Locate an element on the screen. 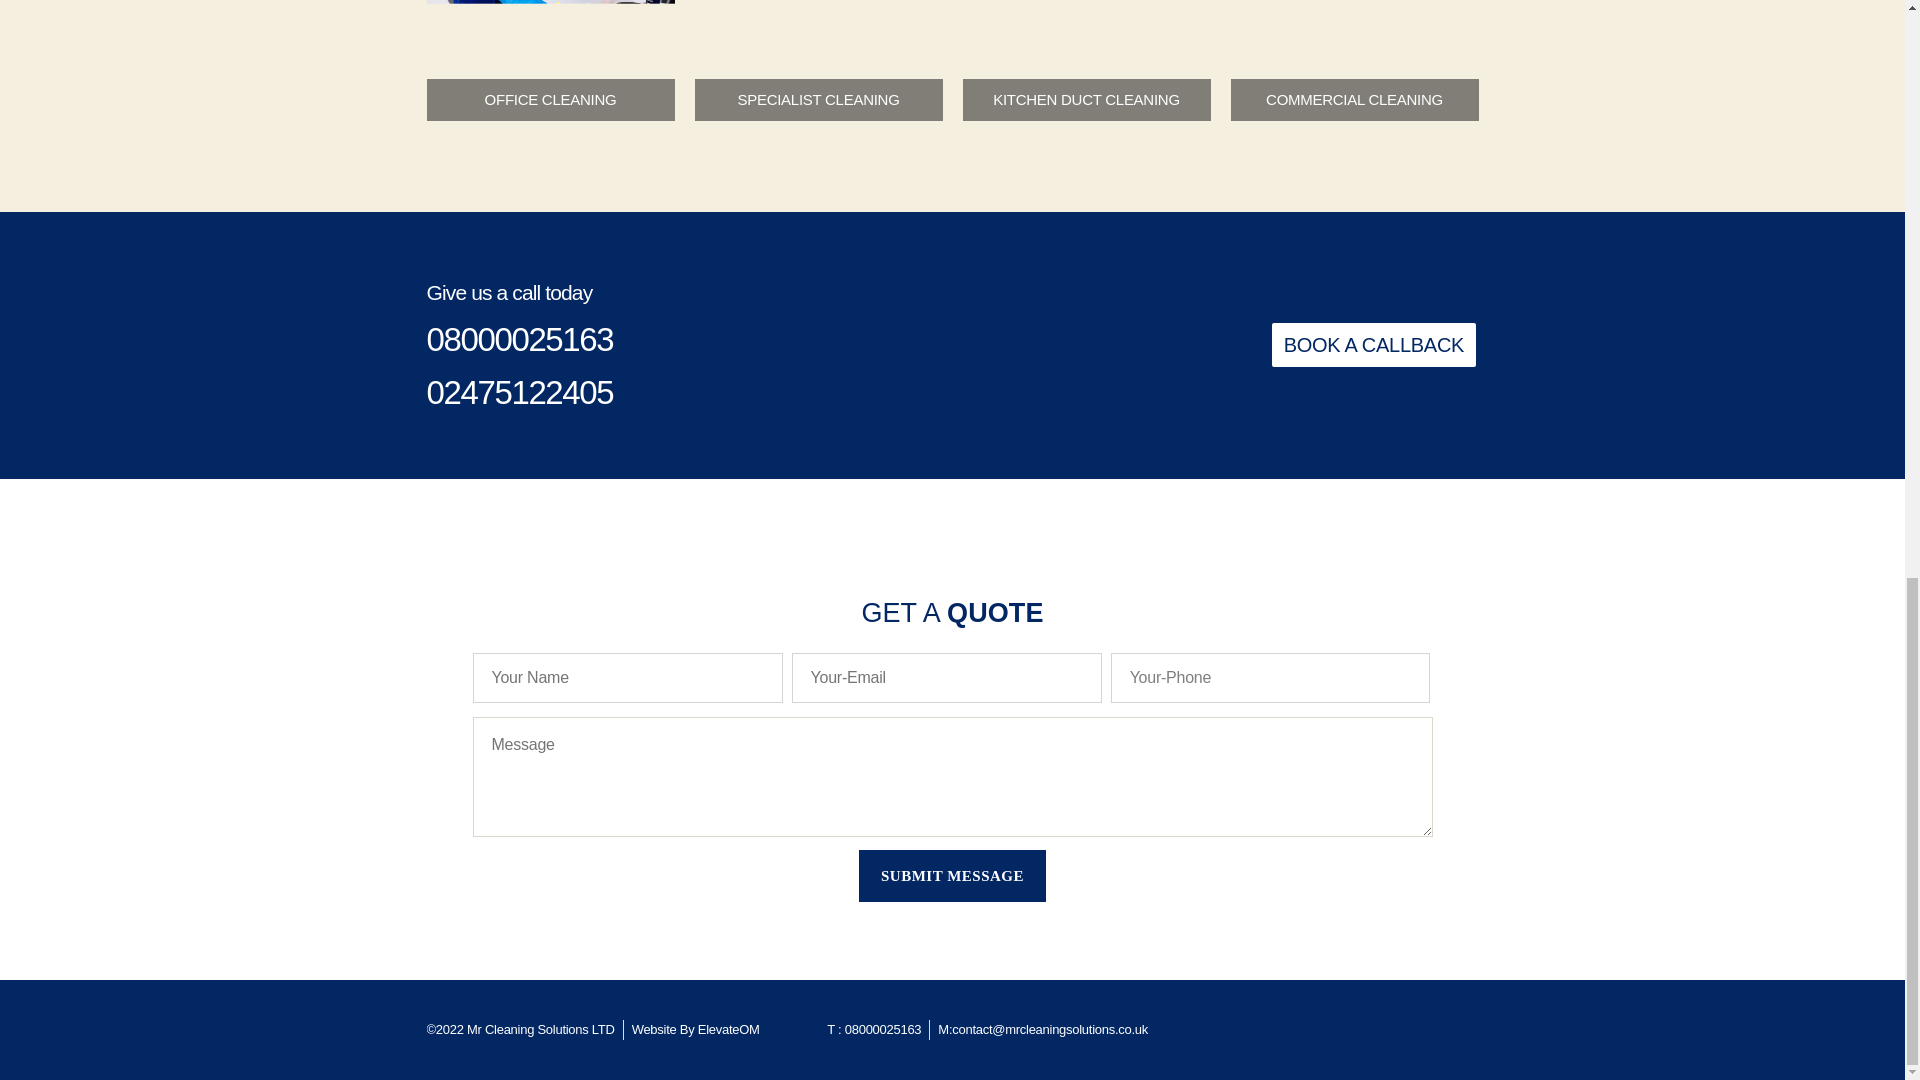  Your-Phone is located at coordinates (1270, 678).